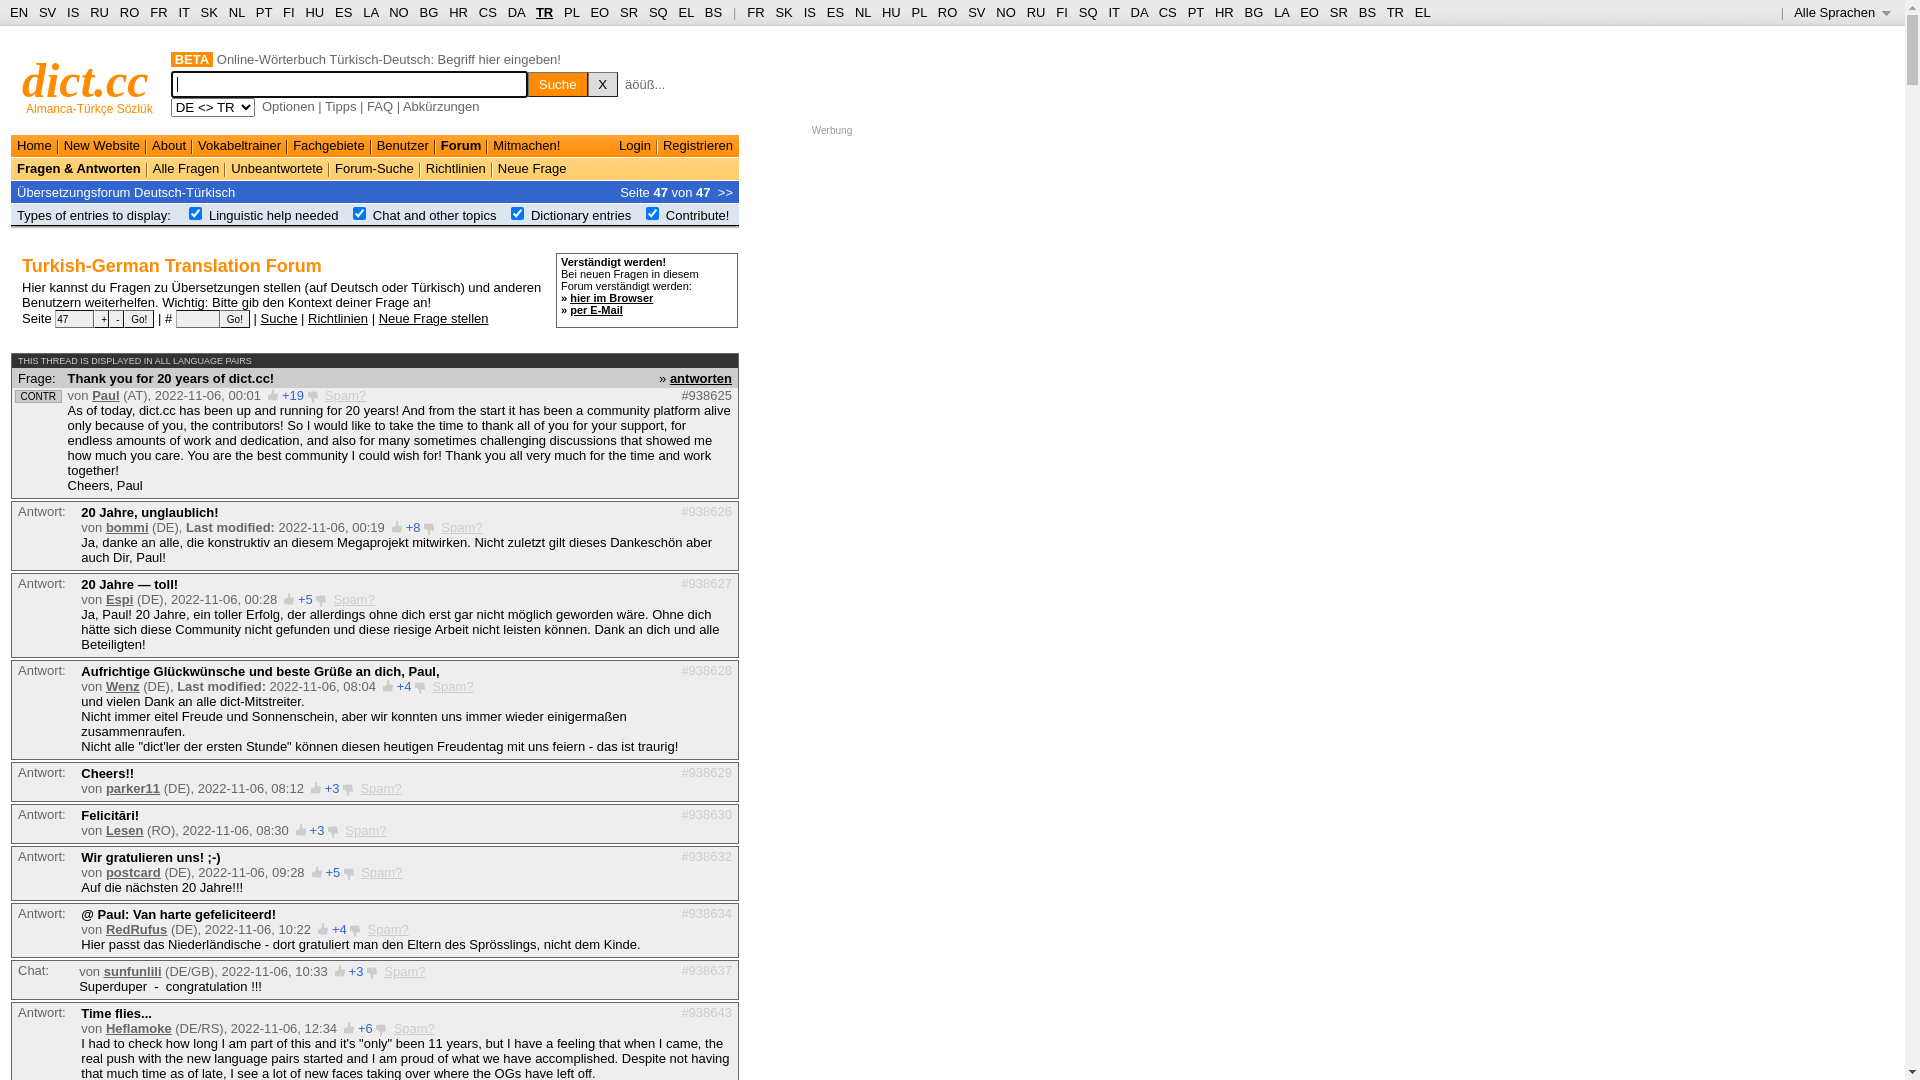 The image size is (1920, 1080). I want to click on CONTR, so click(38, 396).